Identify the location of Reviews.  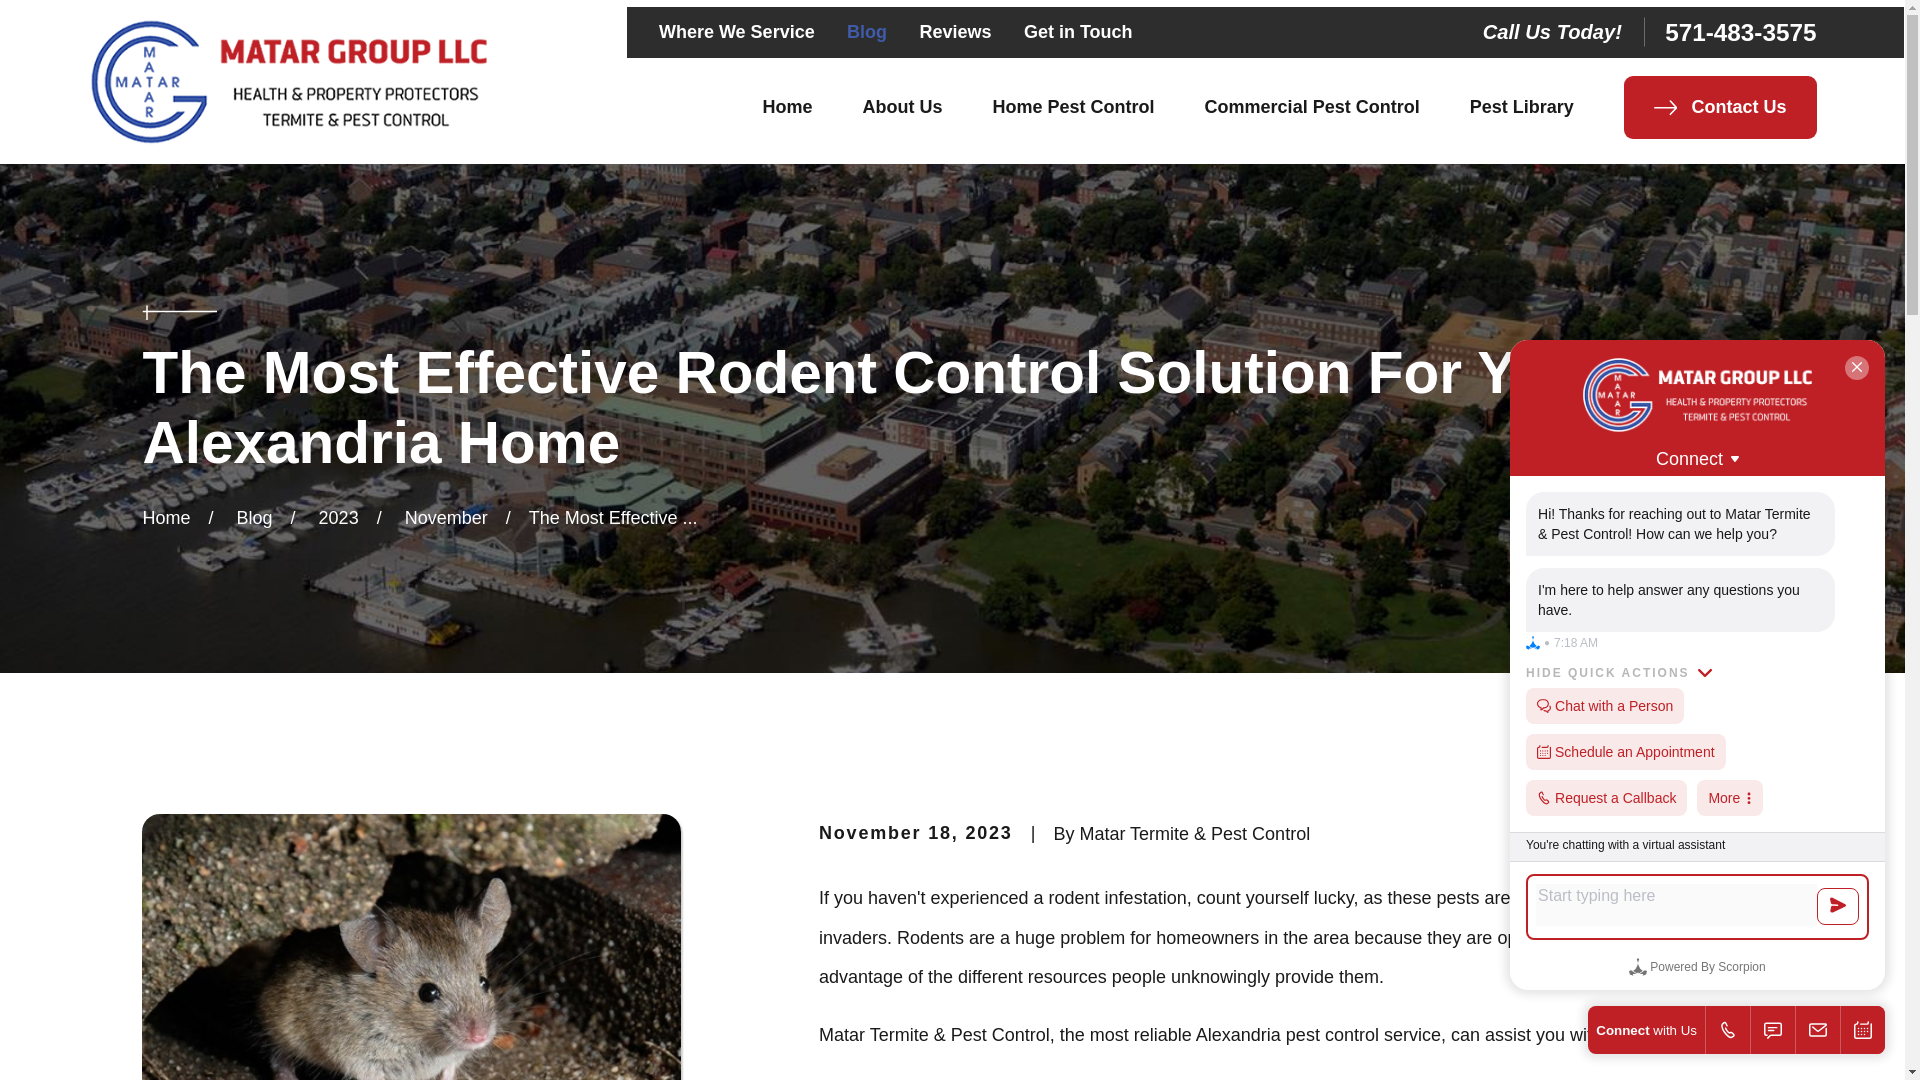
(954, 32).